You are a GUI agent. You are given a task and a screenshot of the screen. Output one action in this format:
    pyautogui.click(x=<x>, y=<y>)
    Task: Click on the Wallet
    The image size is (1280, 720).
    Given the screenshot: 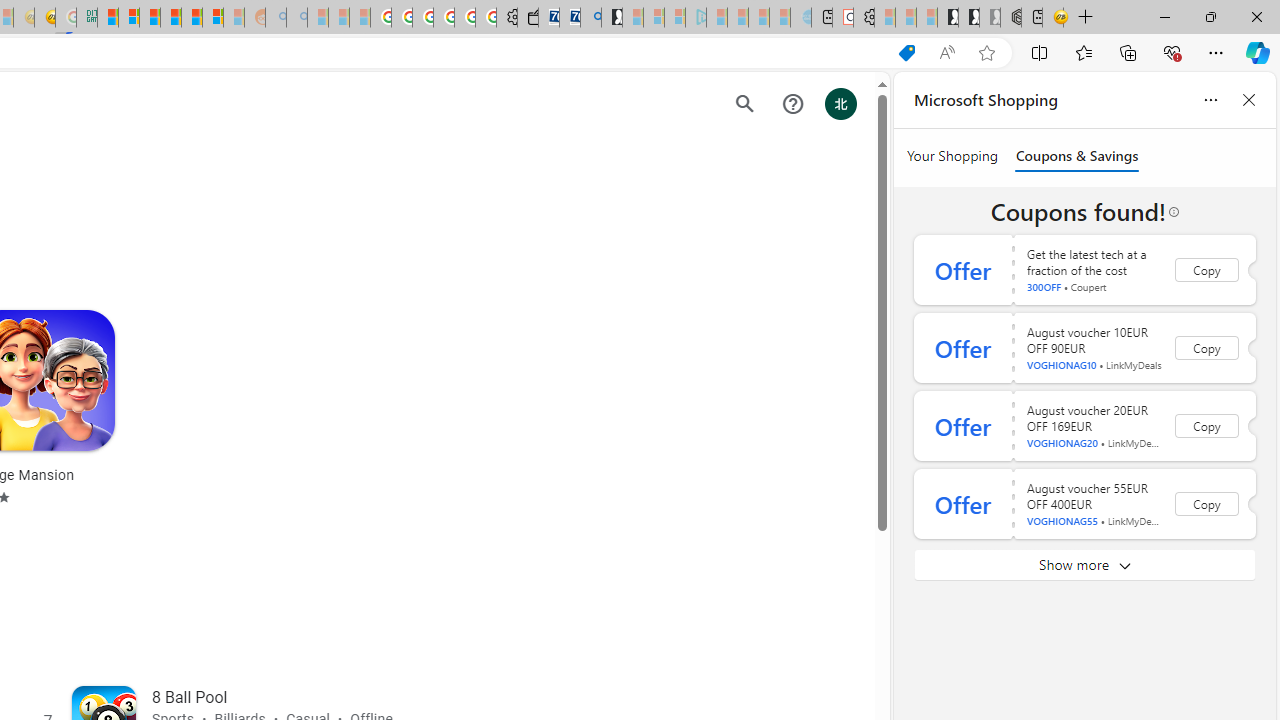 What is the action you would take?
    pyautogui.click(x=528, y=18)
    